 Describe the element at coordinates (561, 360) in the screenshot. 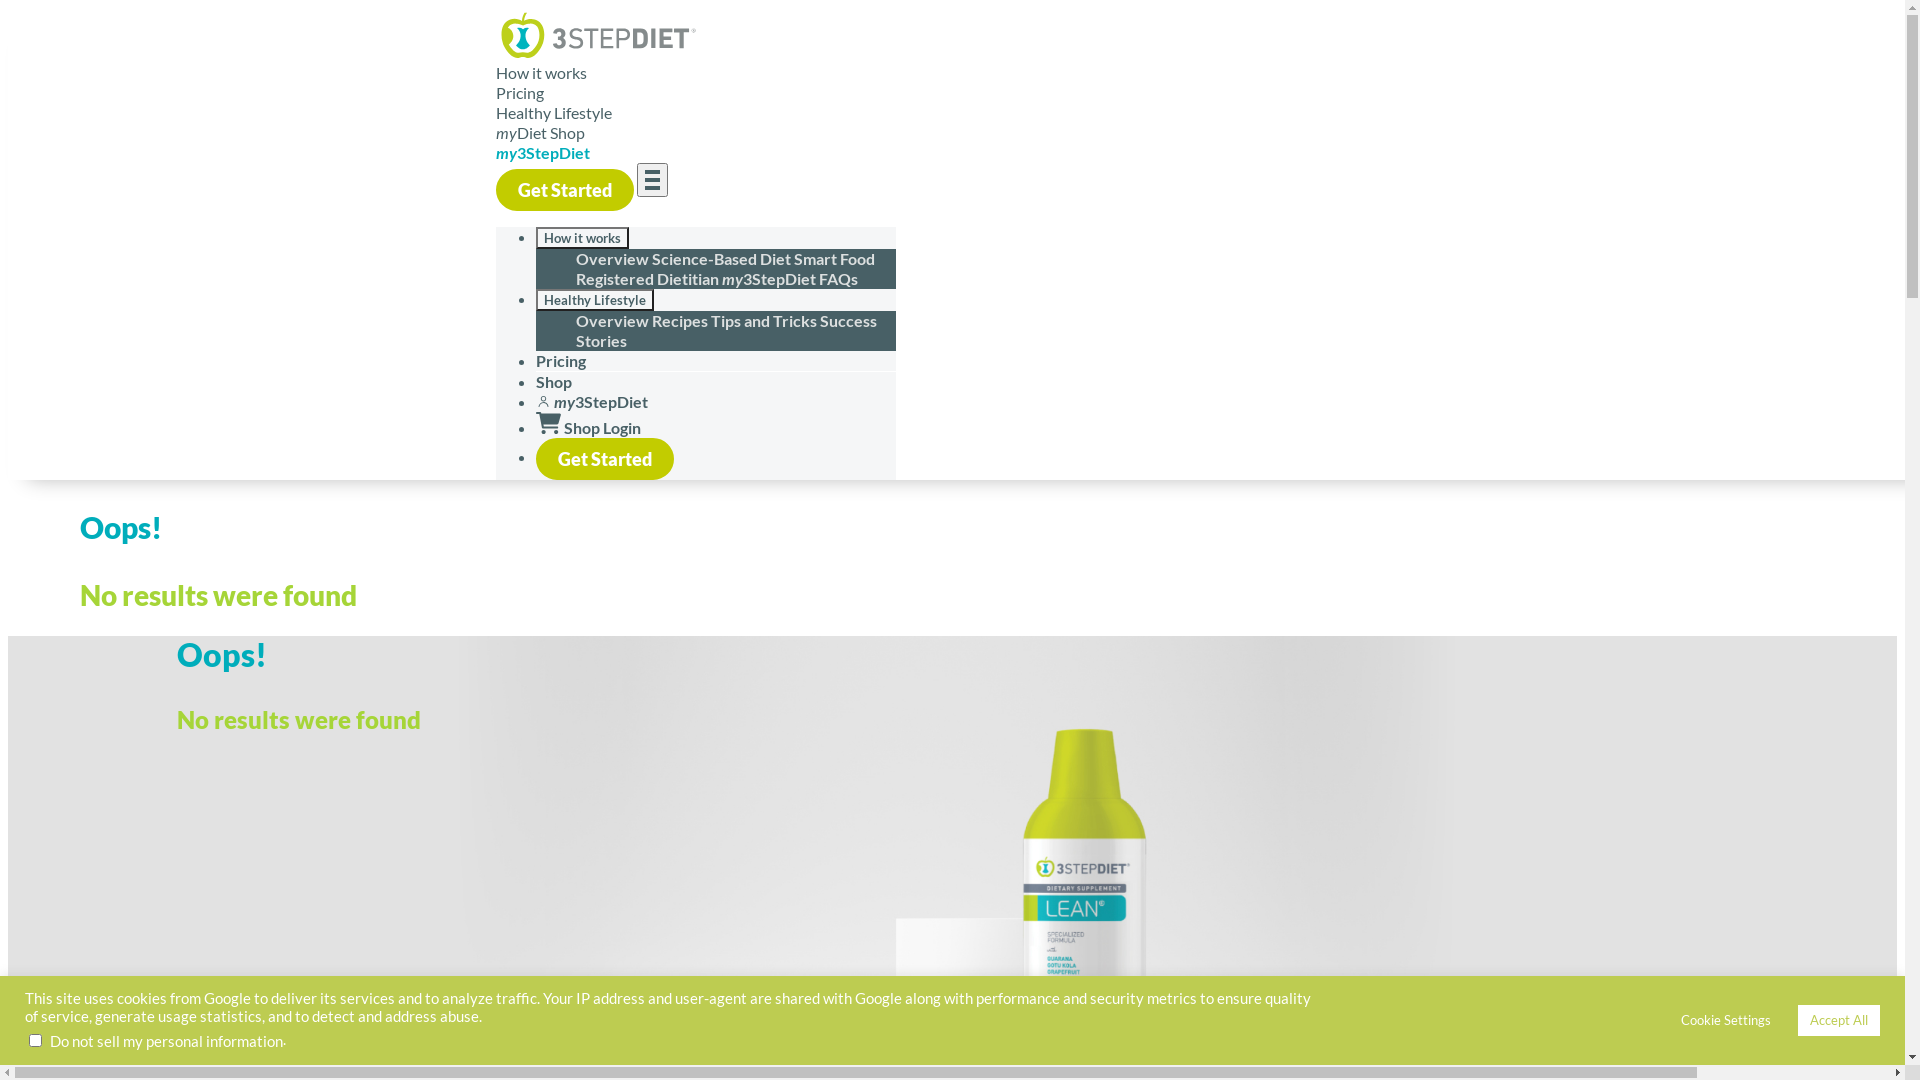

I see `Pricing` at that location.